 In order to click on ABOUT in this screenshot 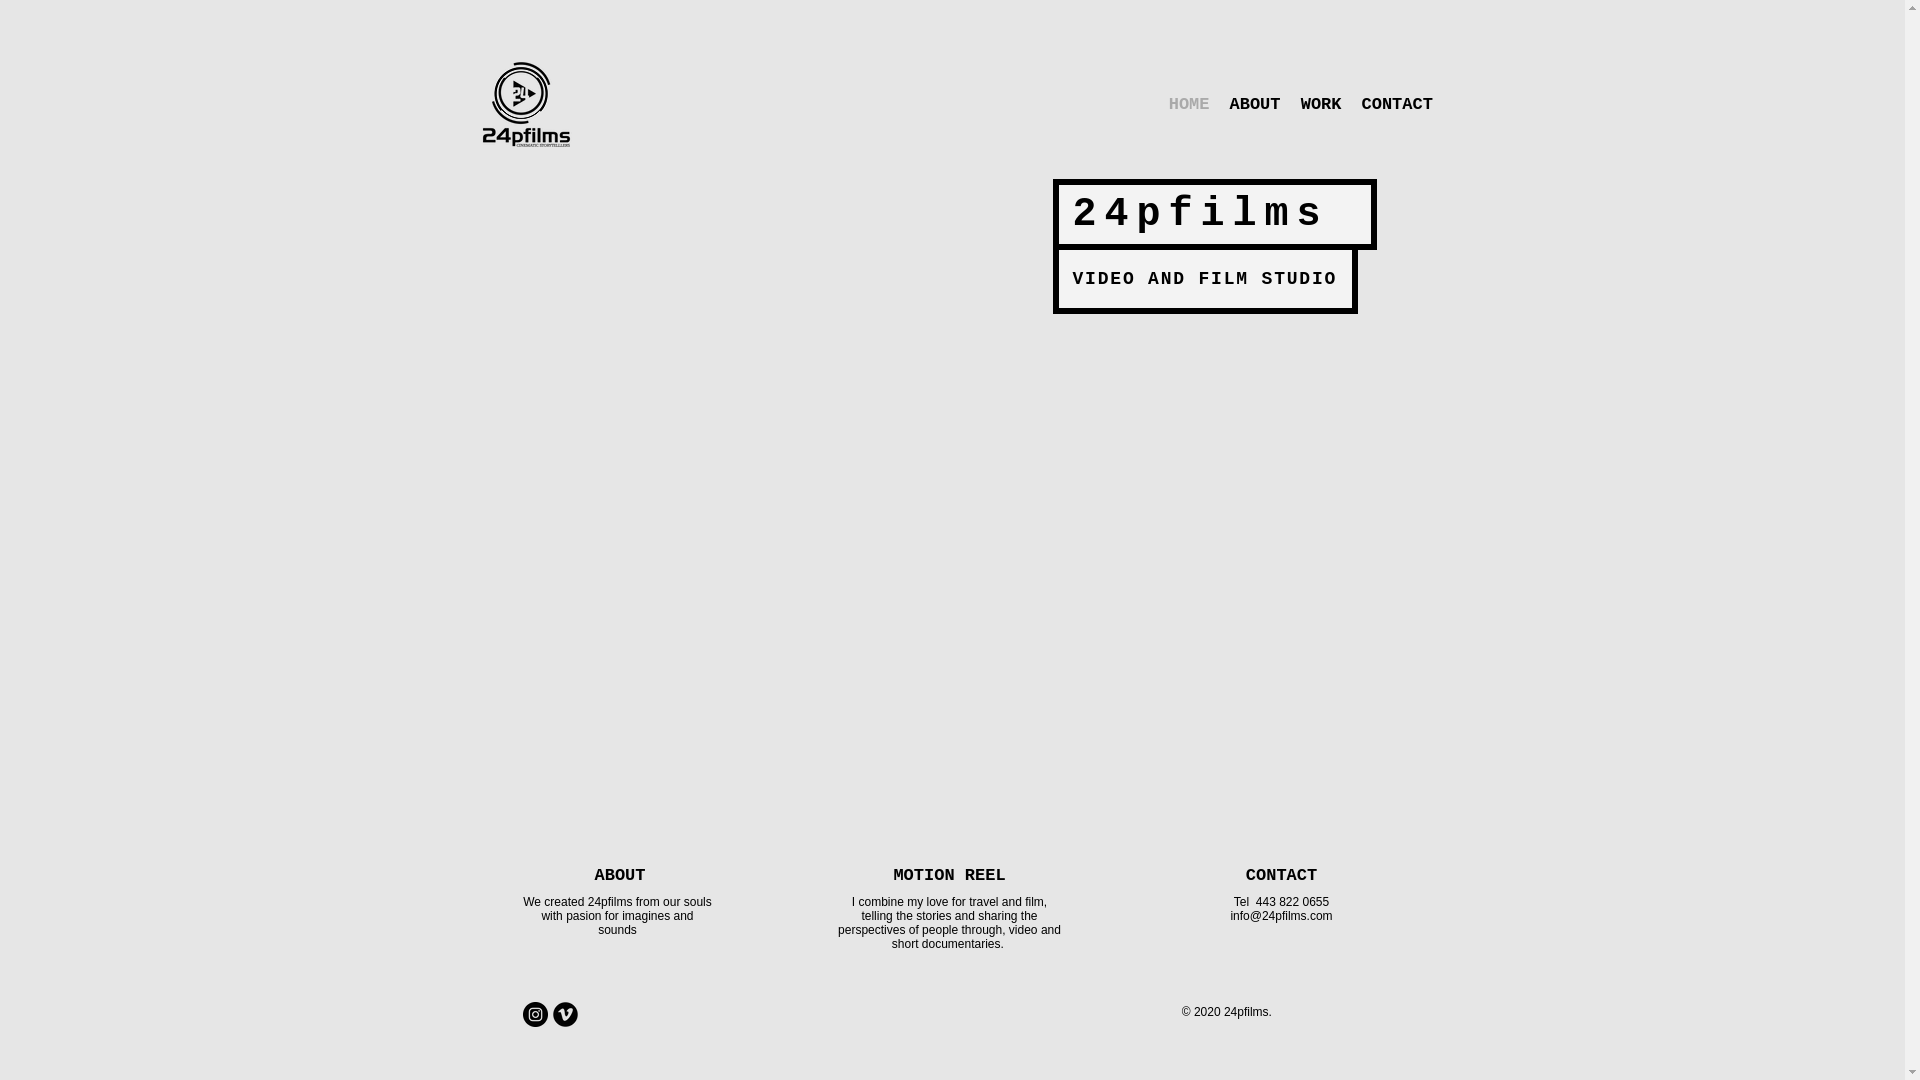, I will do `click(620, 876)`.